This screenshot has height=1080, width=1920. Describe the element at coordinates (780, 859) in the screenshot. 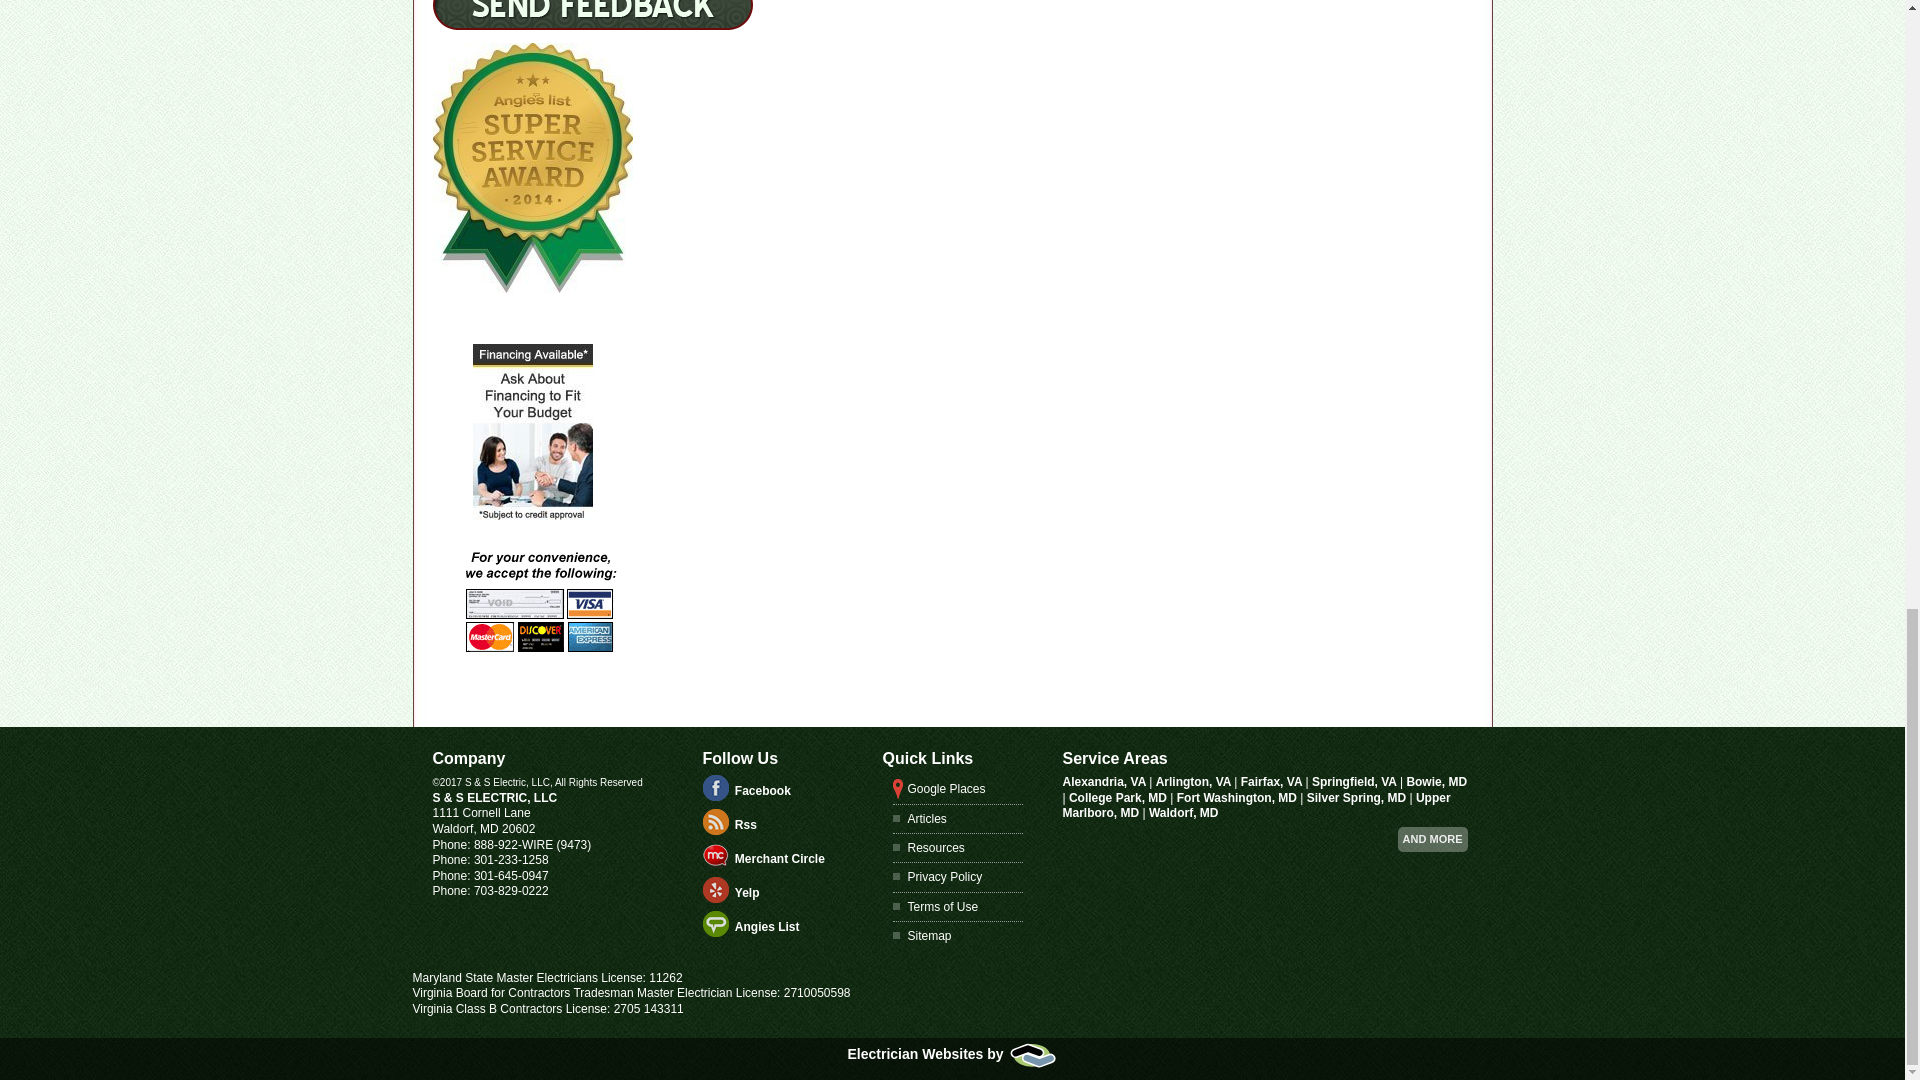

I see `Opens in a new window` at that location.